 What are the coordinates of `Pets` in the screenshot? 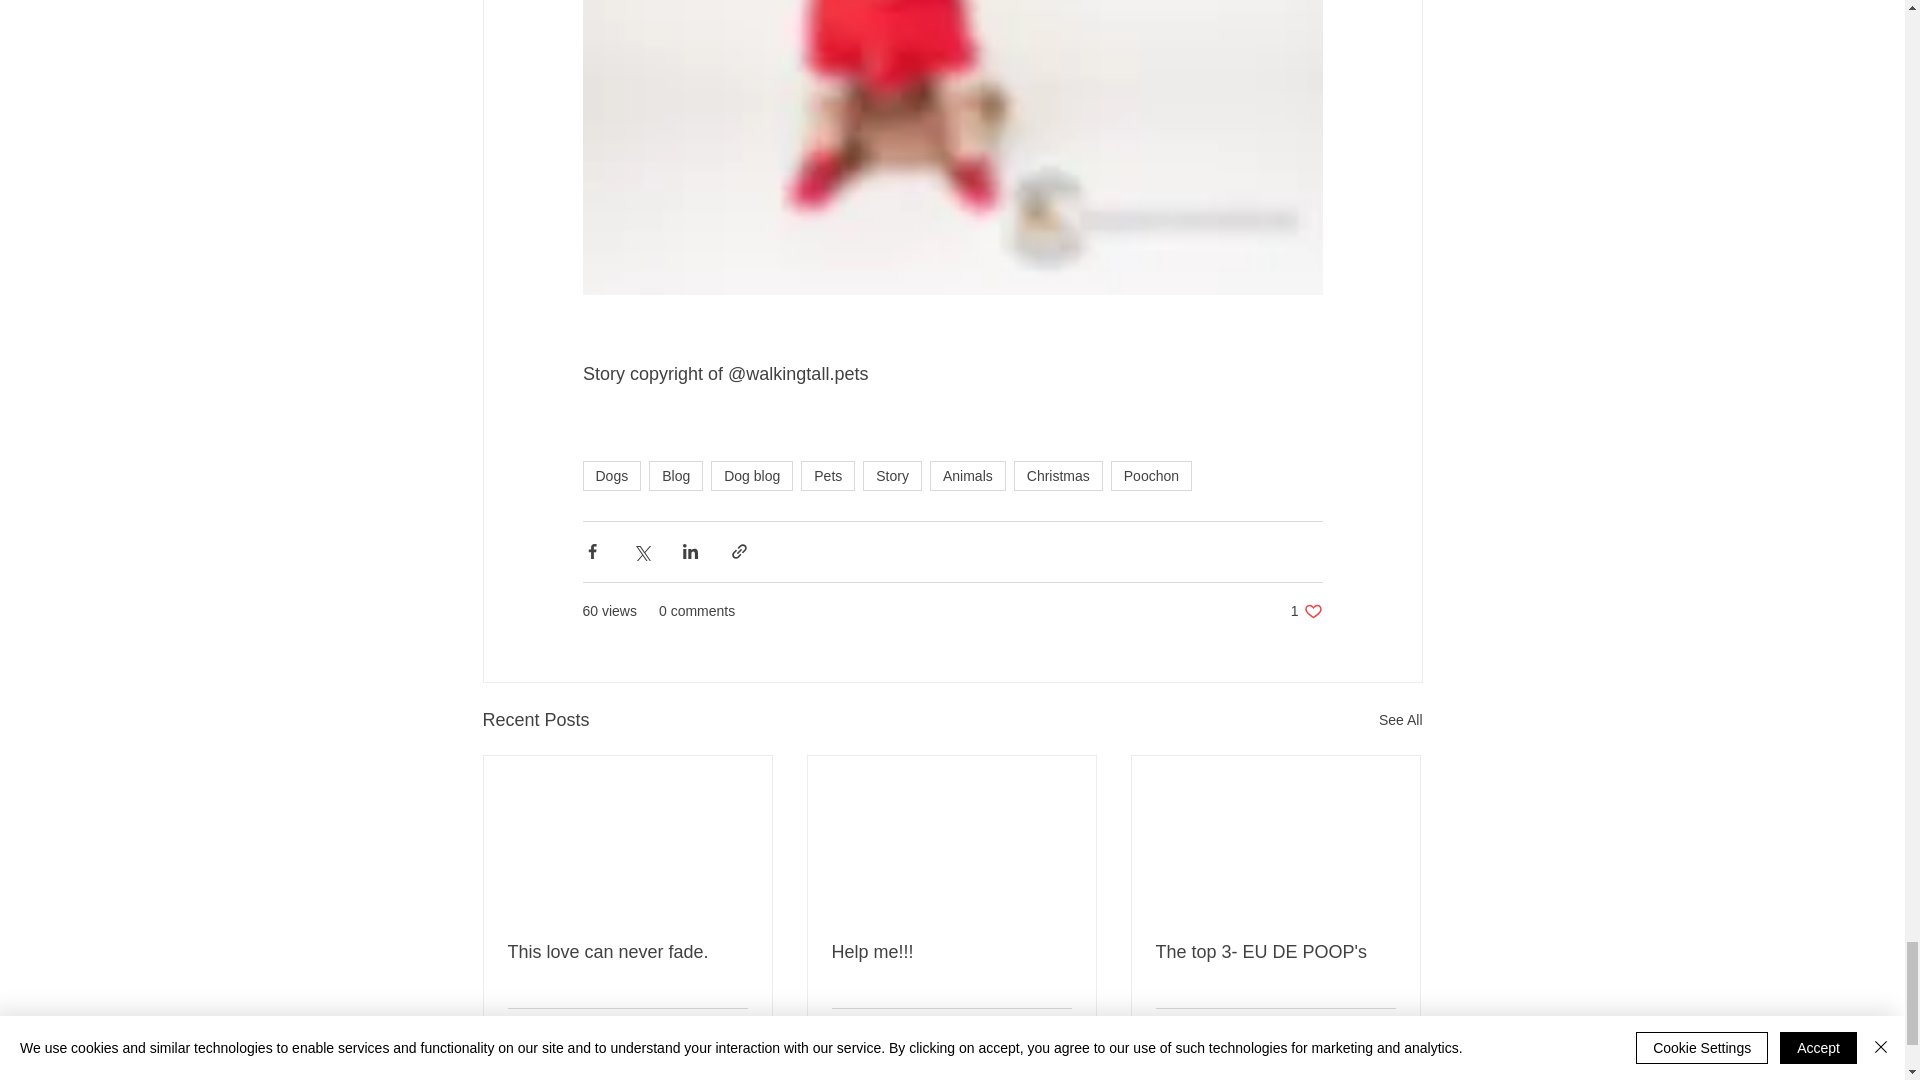 It's located at (827, 476).